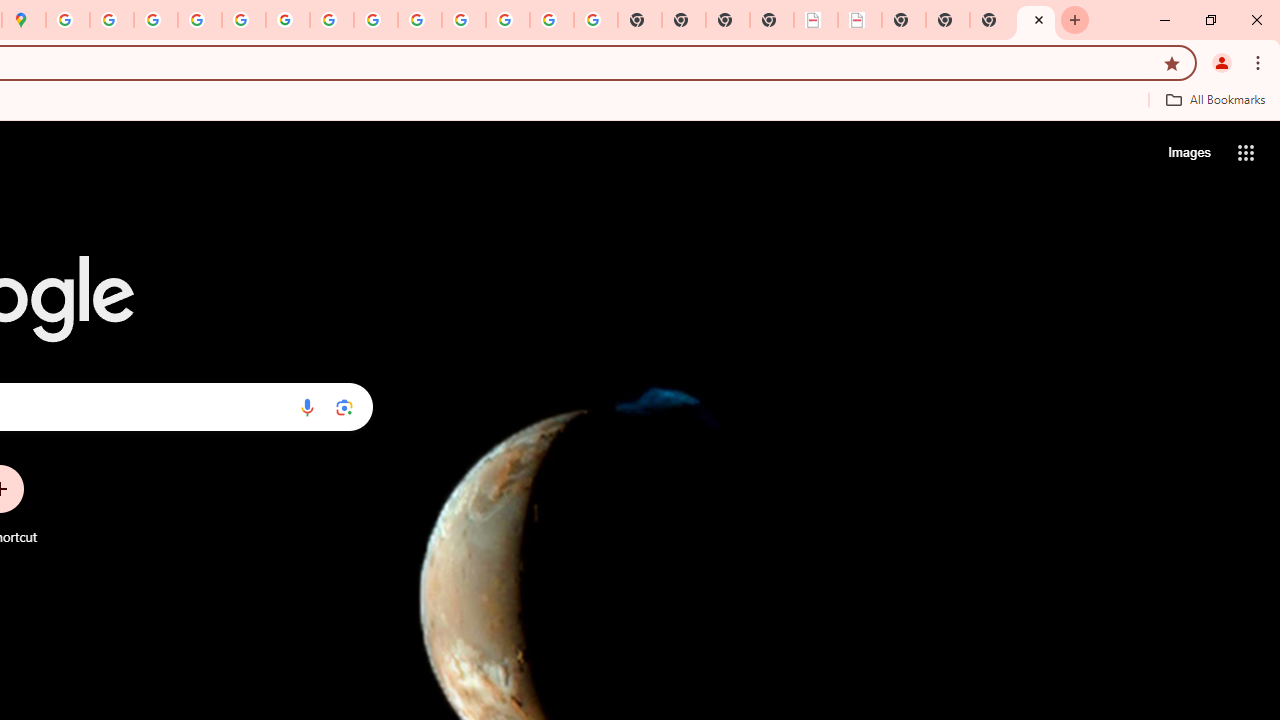 This screenshot has height=720, width=1280. Describe the element at coordinates (1036, 20) in the screenshot. I see `New Tab` at that location.